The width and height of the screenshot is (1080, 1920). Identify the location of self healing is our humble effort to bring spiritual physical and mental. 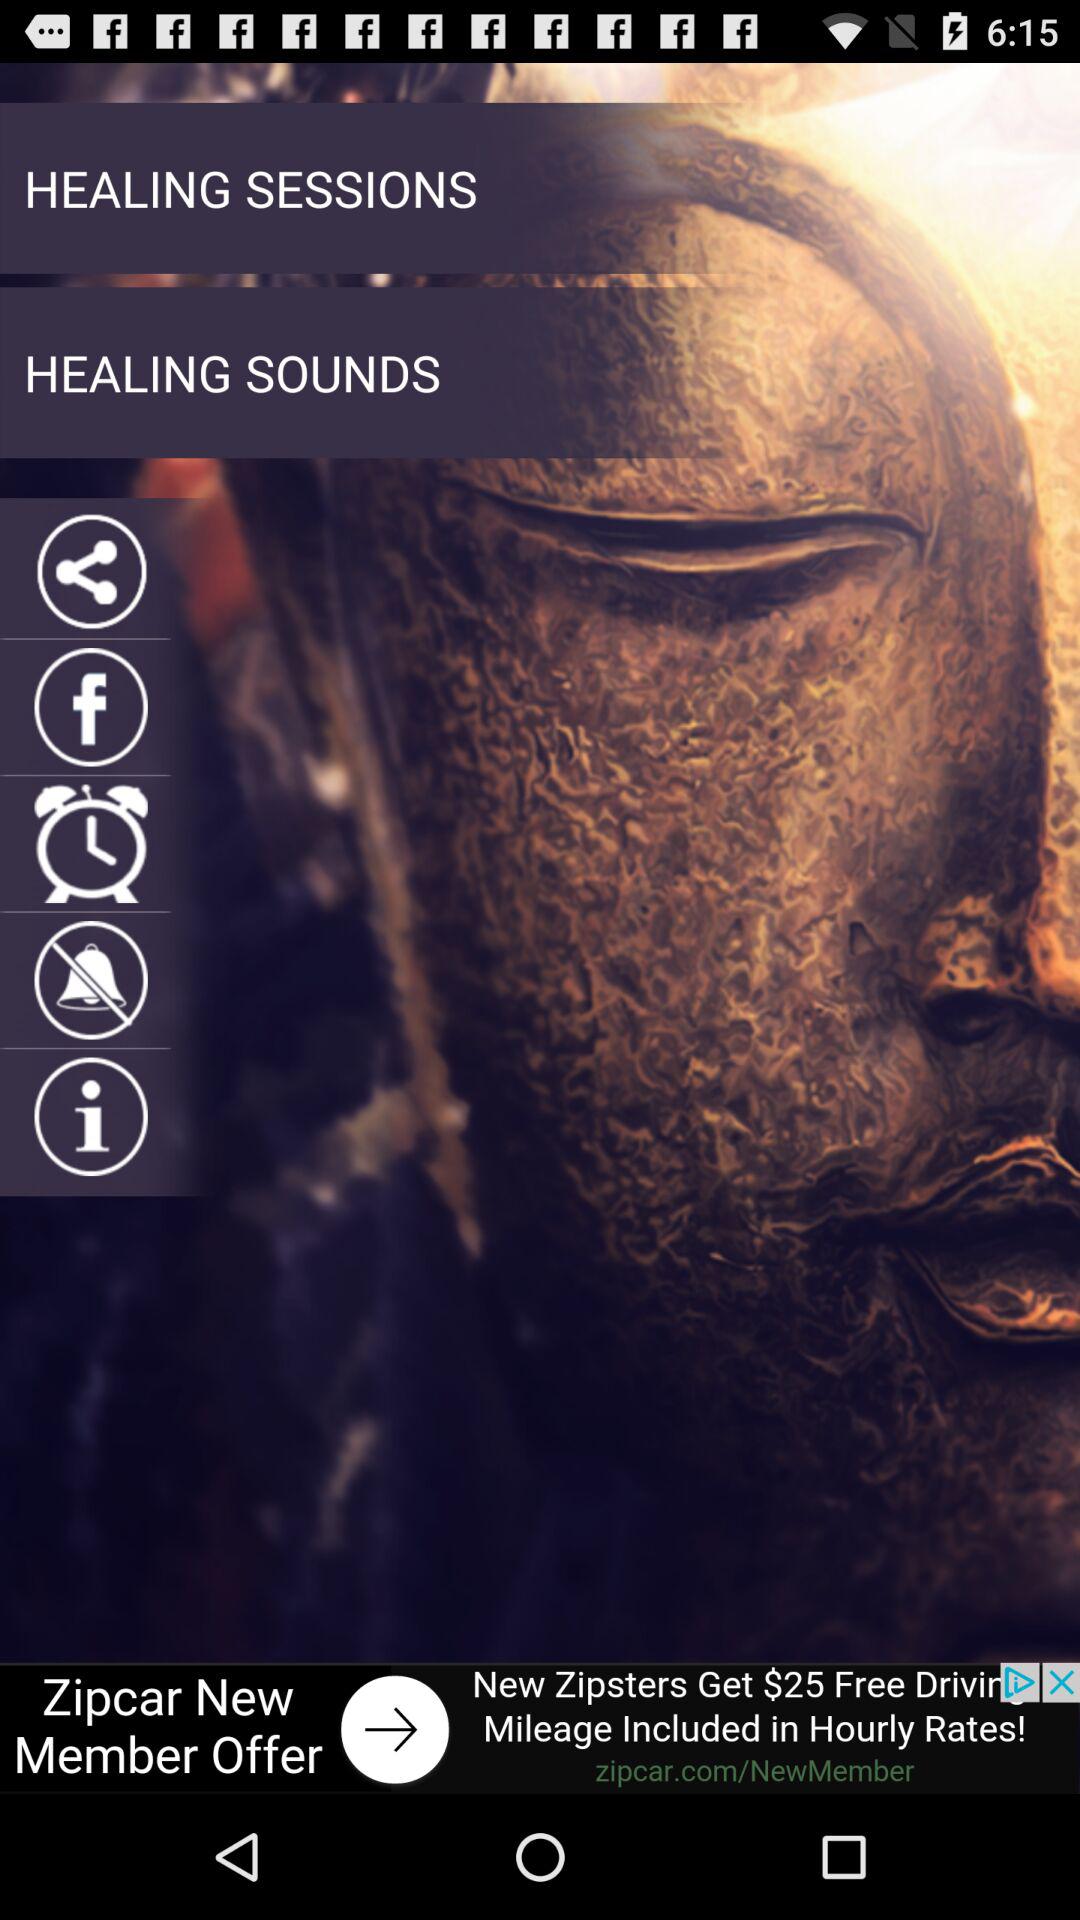
(90, 980).